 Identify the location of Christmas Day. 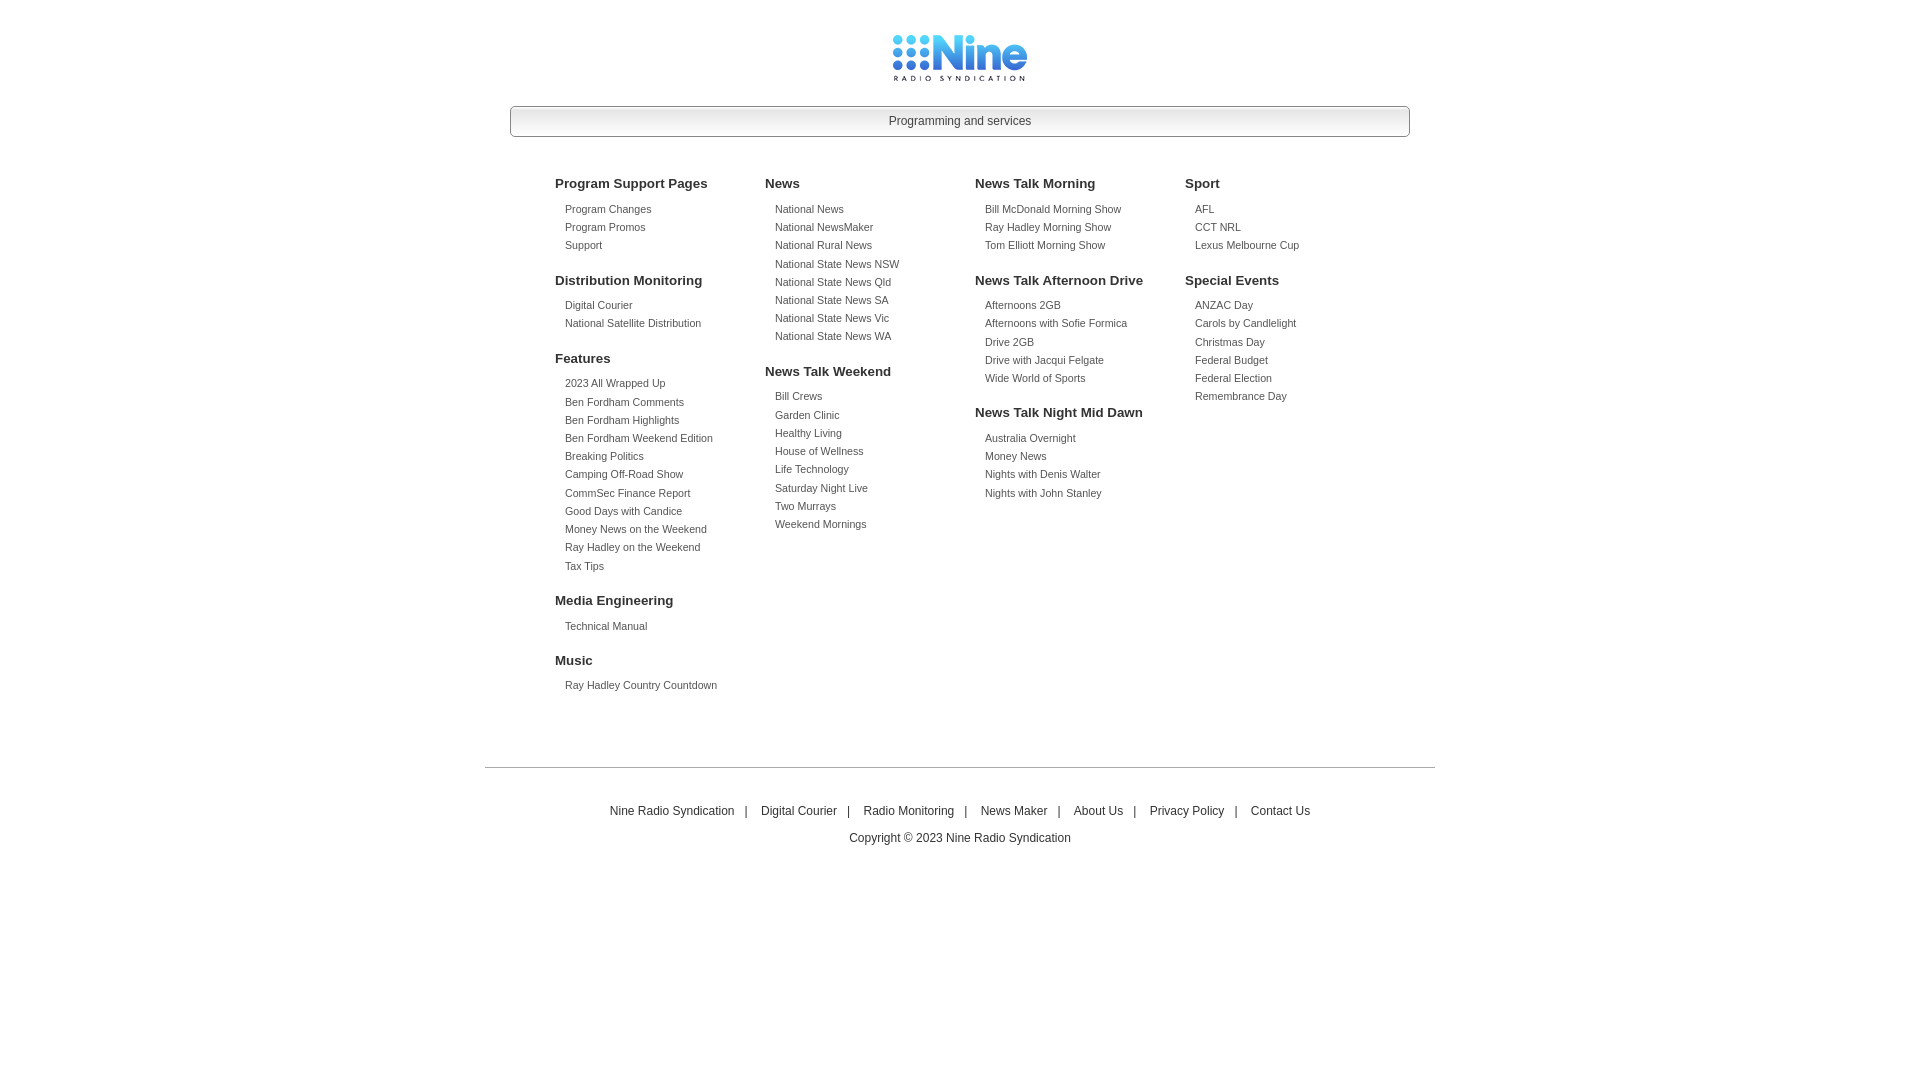
(1230, 342).